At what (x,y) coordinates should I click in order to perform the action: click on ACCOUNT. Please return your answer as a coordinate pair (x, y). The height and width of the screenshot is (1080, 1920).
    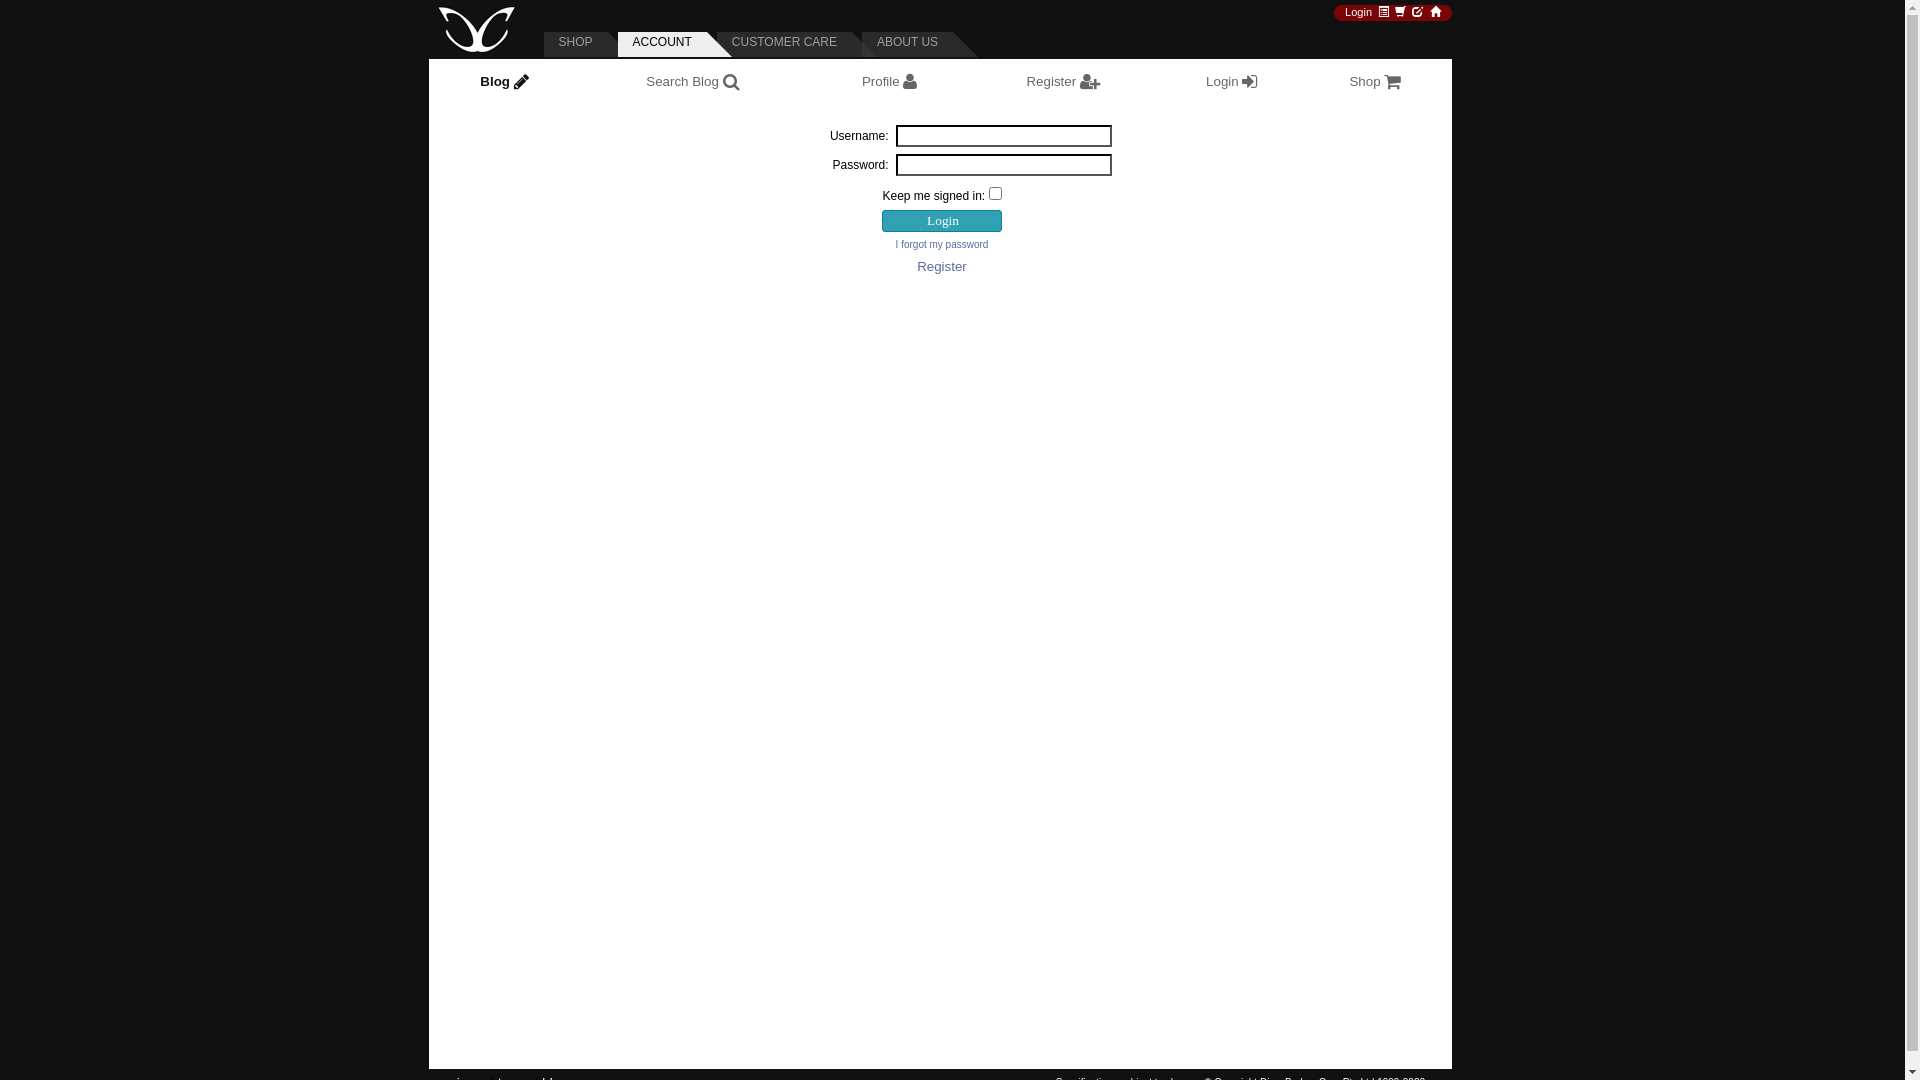
    Looking at the image, I should click on (675, 44).